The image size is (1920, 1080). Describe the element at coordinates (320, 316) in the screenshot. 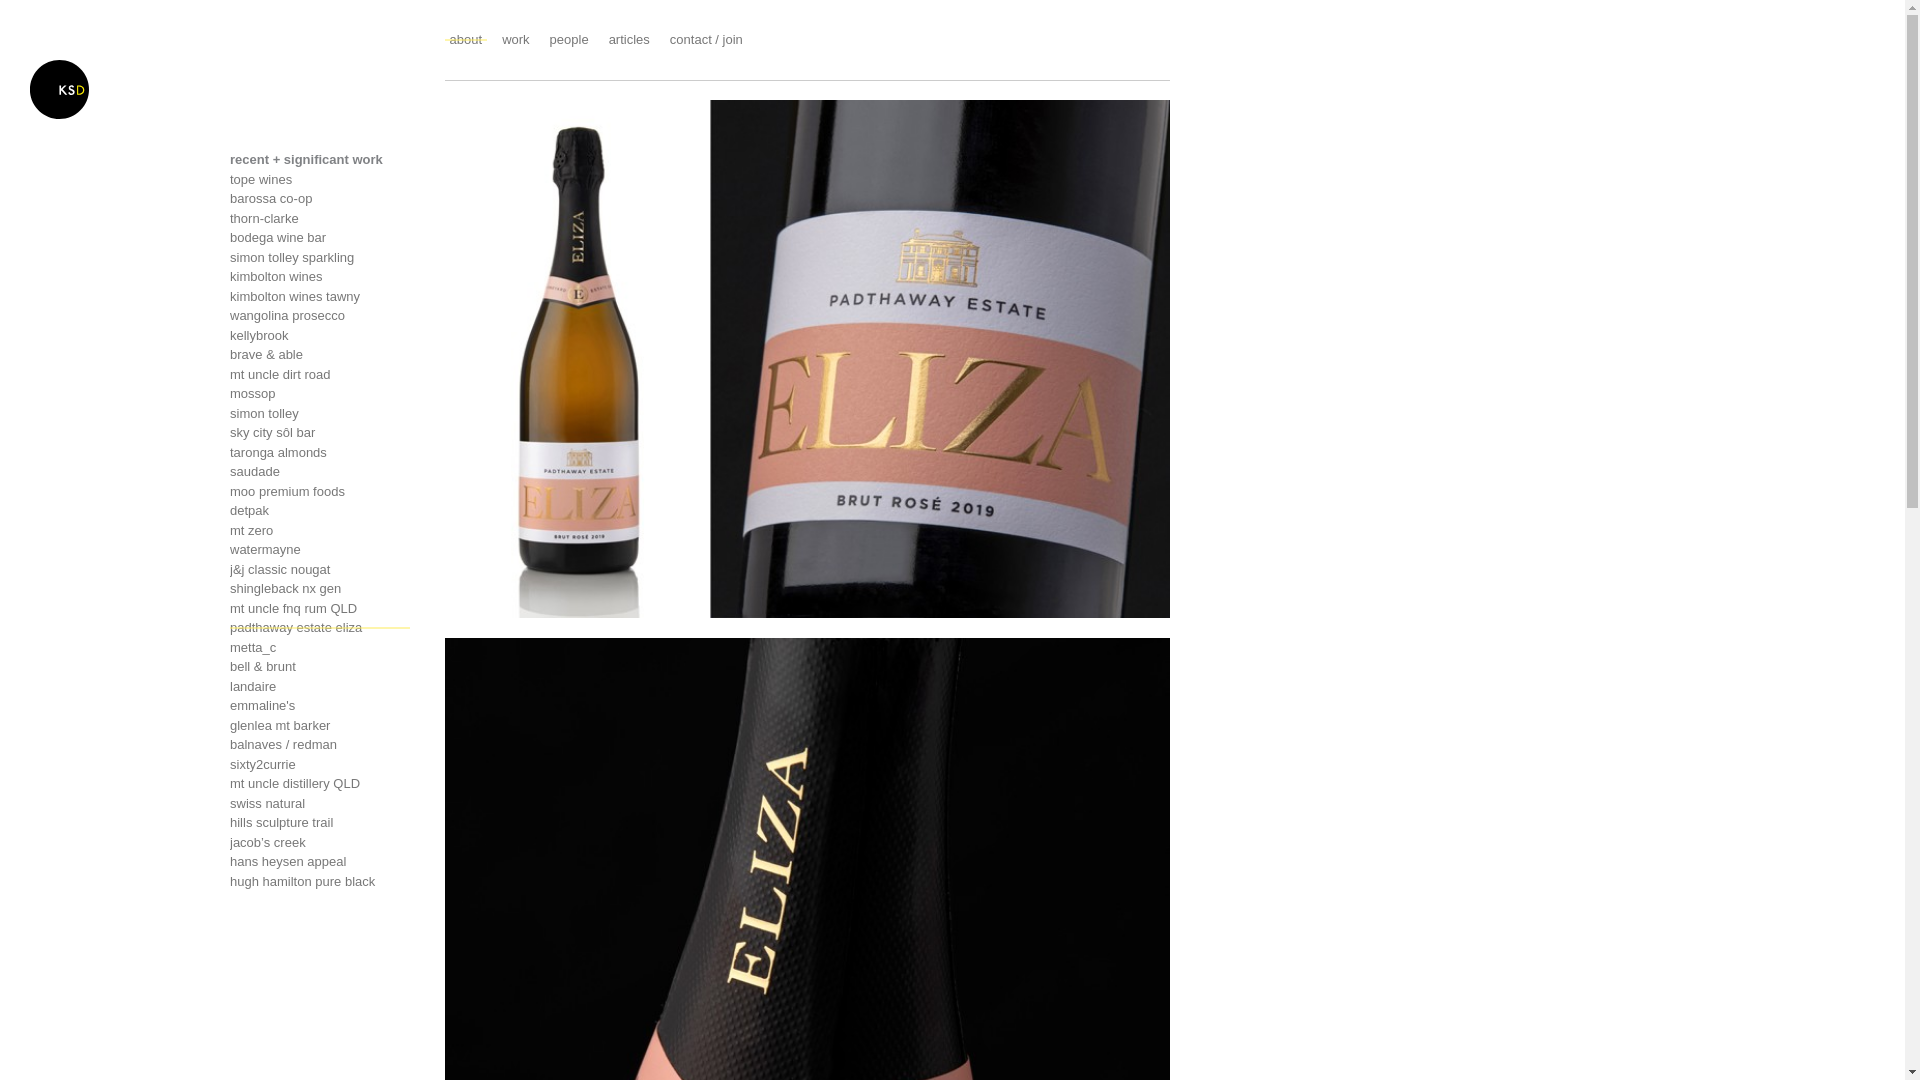

I see `wangolina prosecco` at that location.